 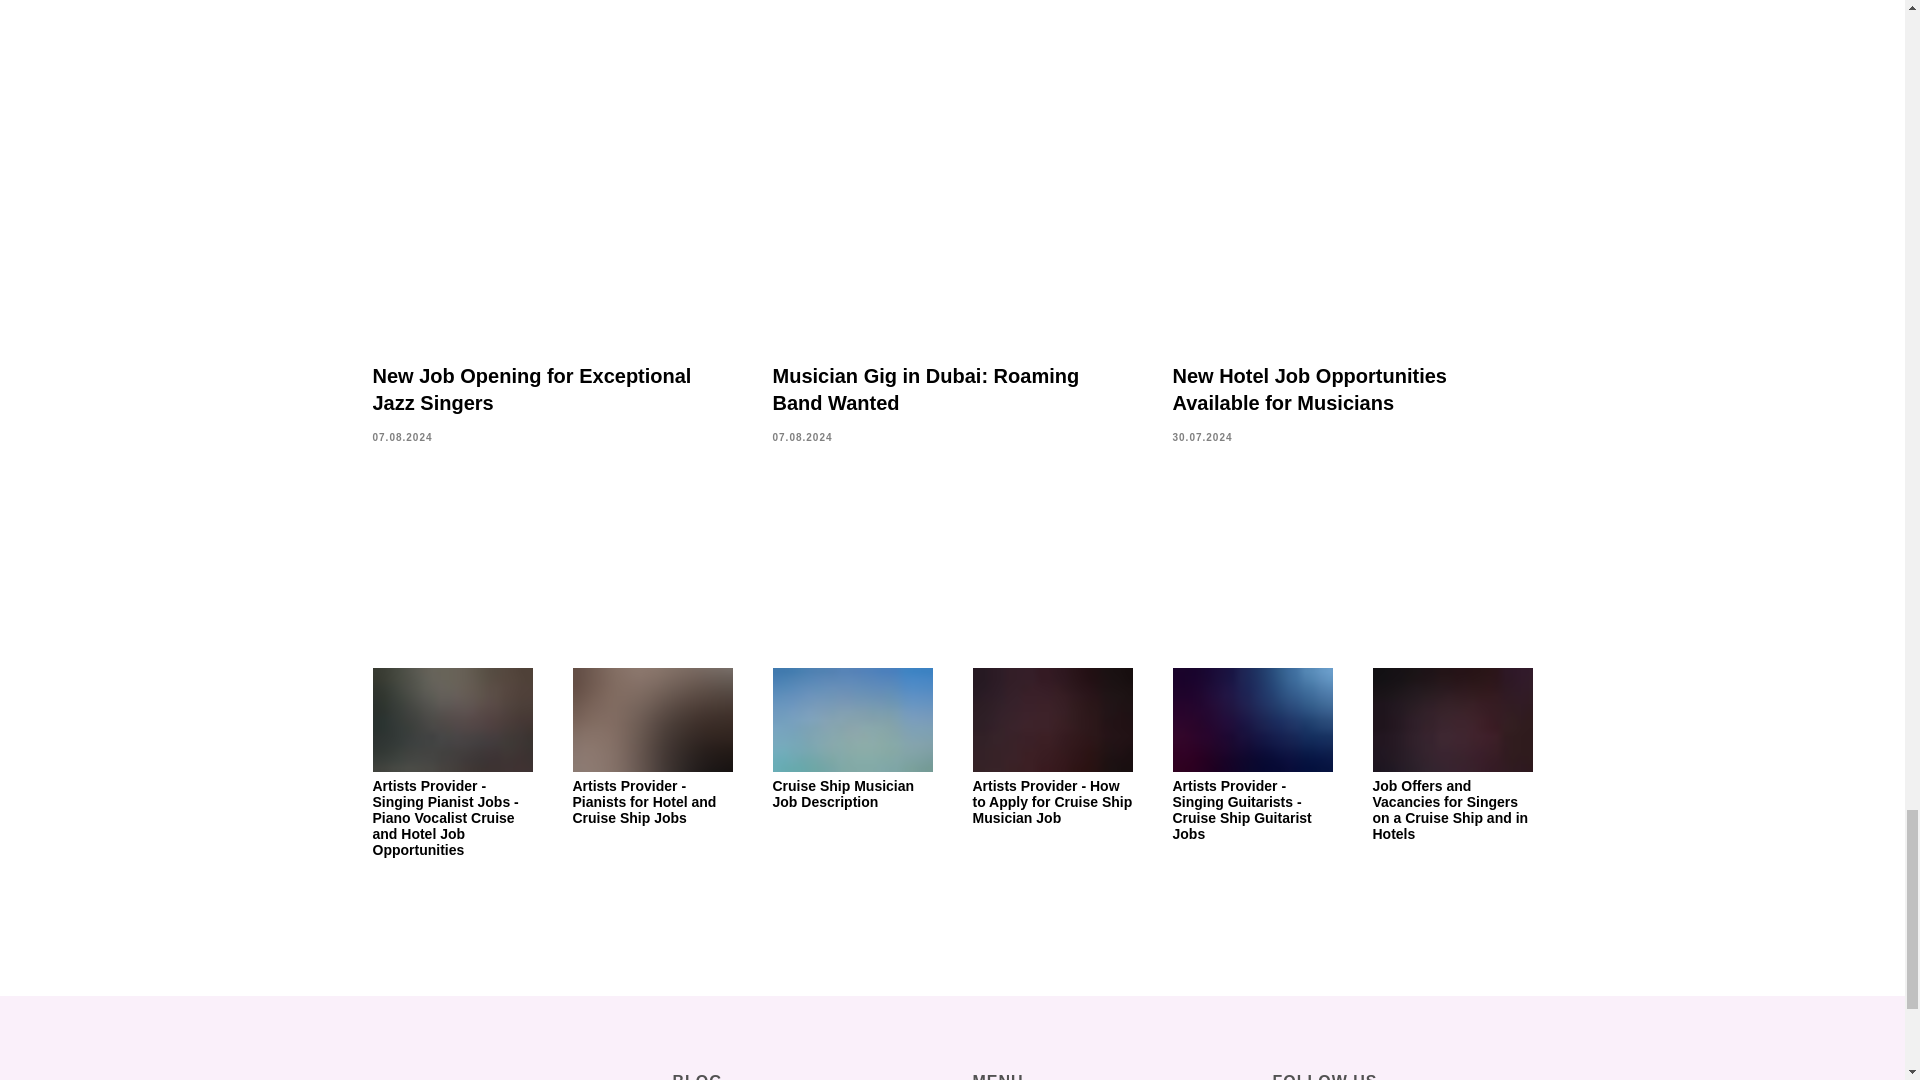 I want to click on New Job Opening for Exceptional Jazz Singers, so click(x=532, y=389).